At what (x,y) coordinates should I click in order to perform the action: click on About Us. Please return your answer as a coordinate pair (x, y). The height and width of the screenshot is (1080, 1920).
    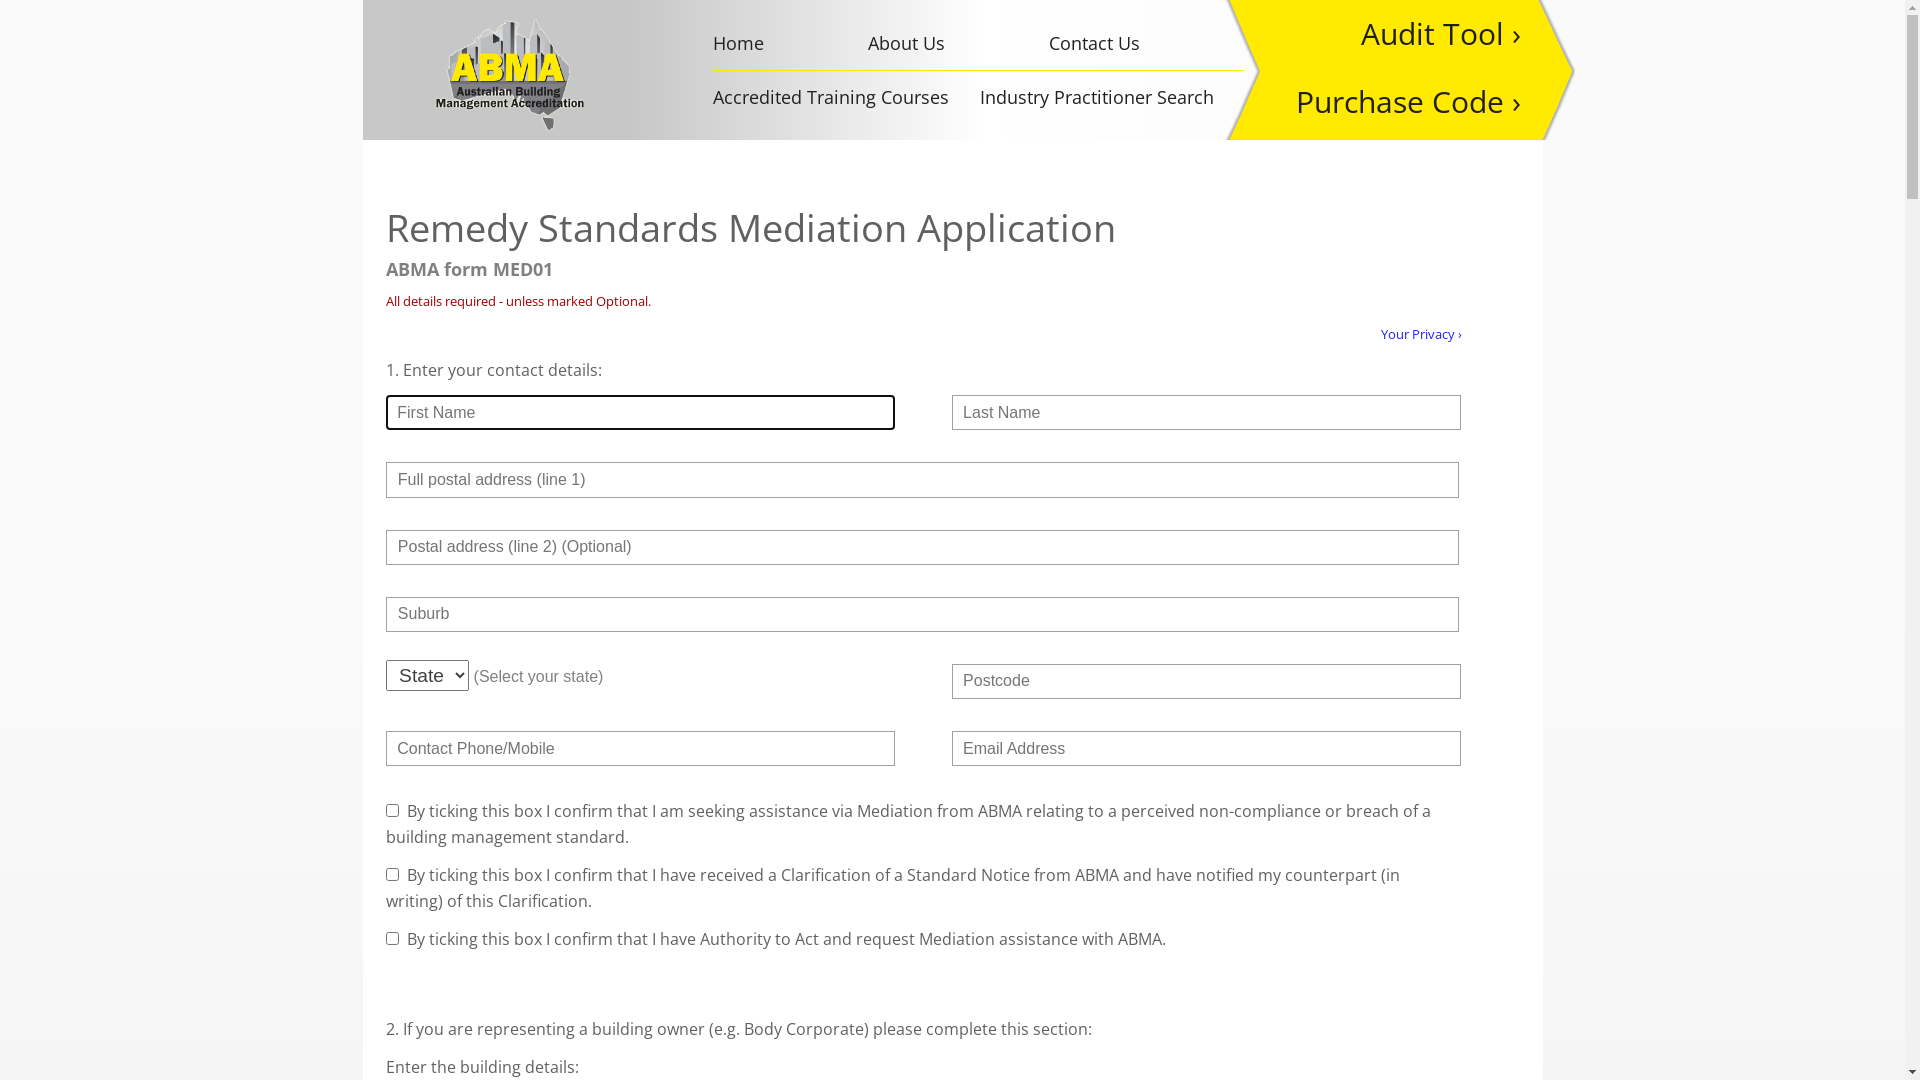
    Looking at the image, I should click on (906, 43).